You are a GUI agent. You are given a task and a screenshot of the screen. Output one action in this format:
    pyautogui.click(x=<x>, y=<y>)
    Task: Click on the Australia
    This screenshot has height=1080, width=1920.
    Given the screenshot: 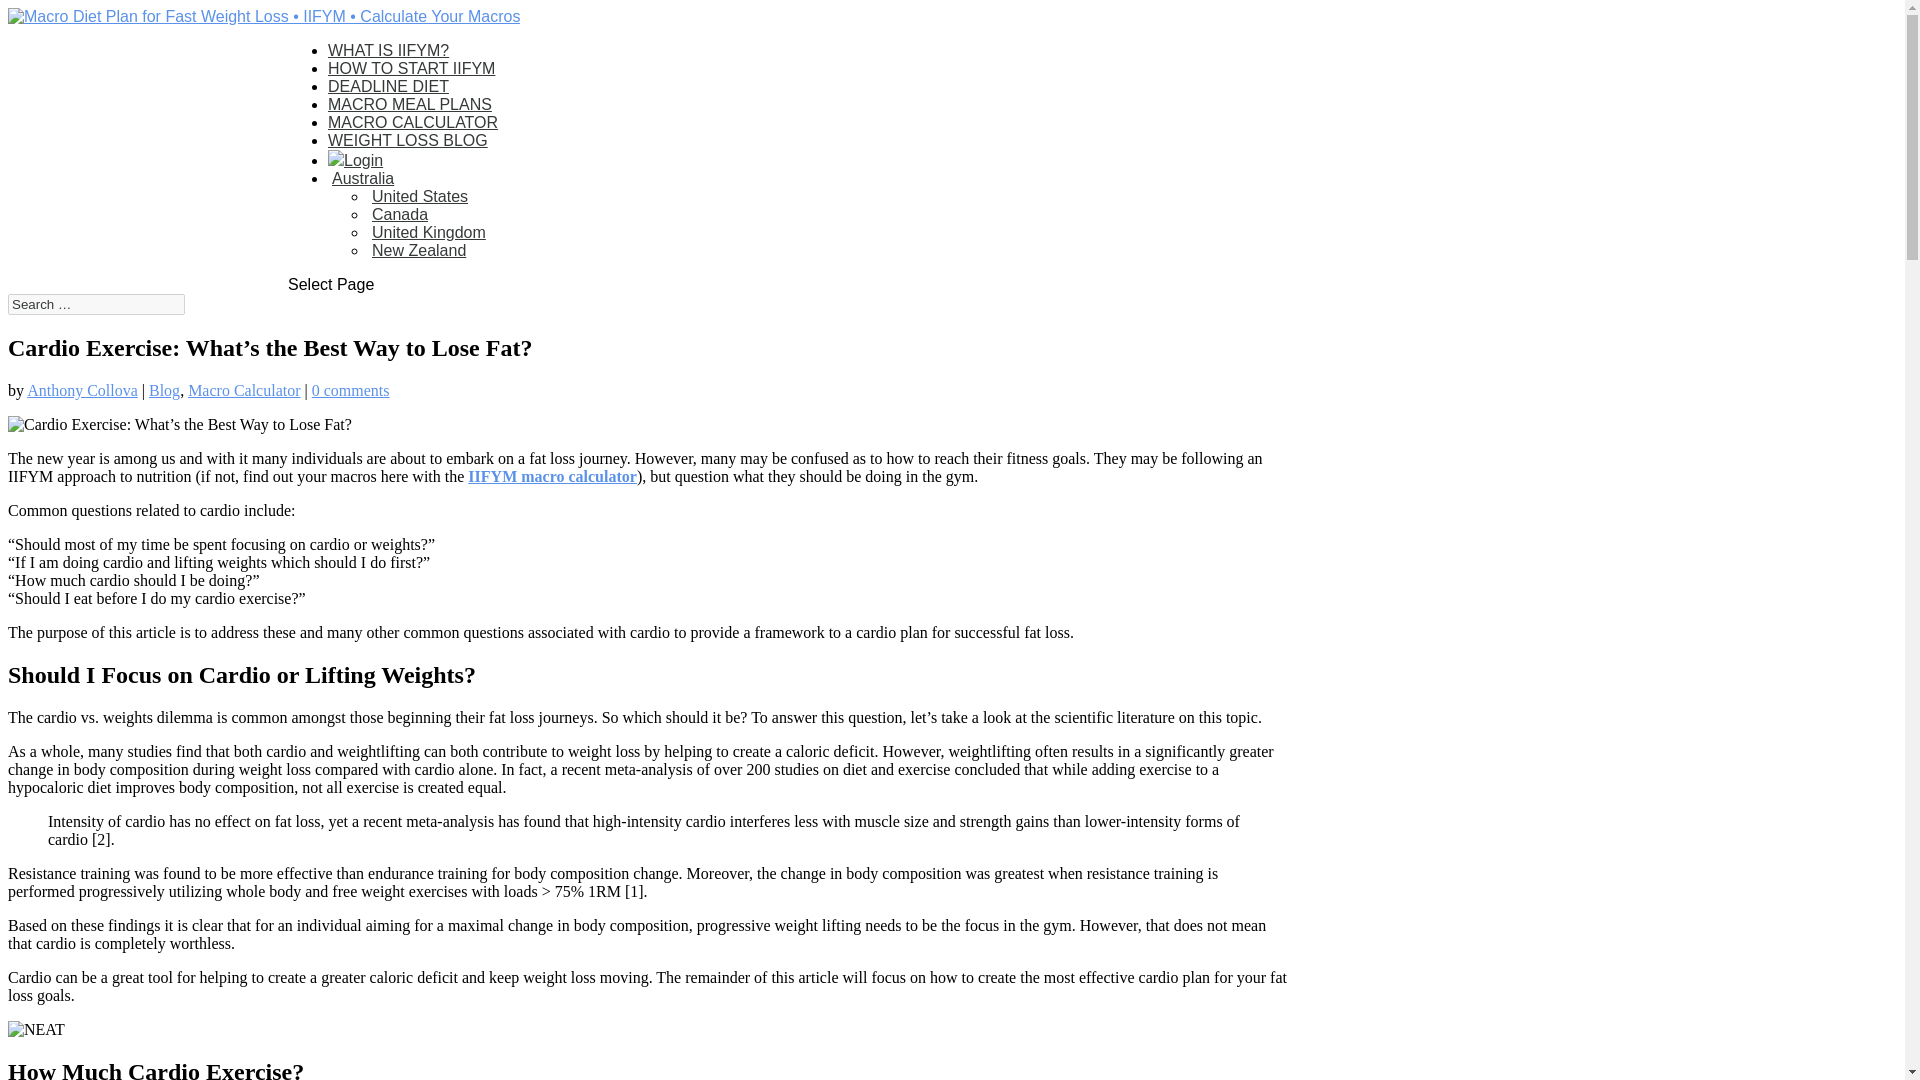 What is the action you would take?
    pyautogui.click(x=360, y=178)
    